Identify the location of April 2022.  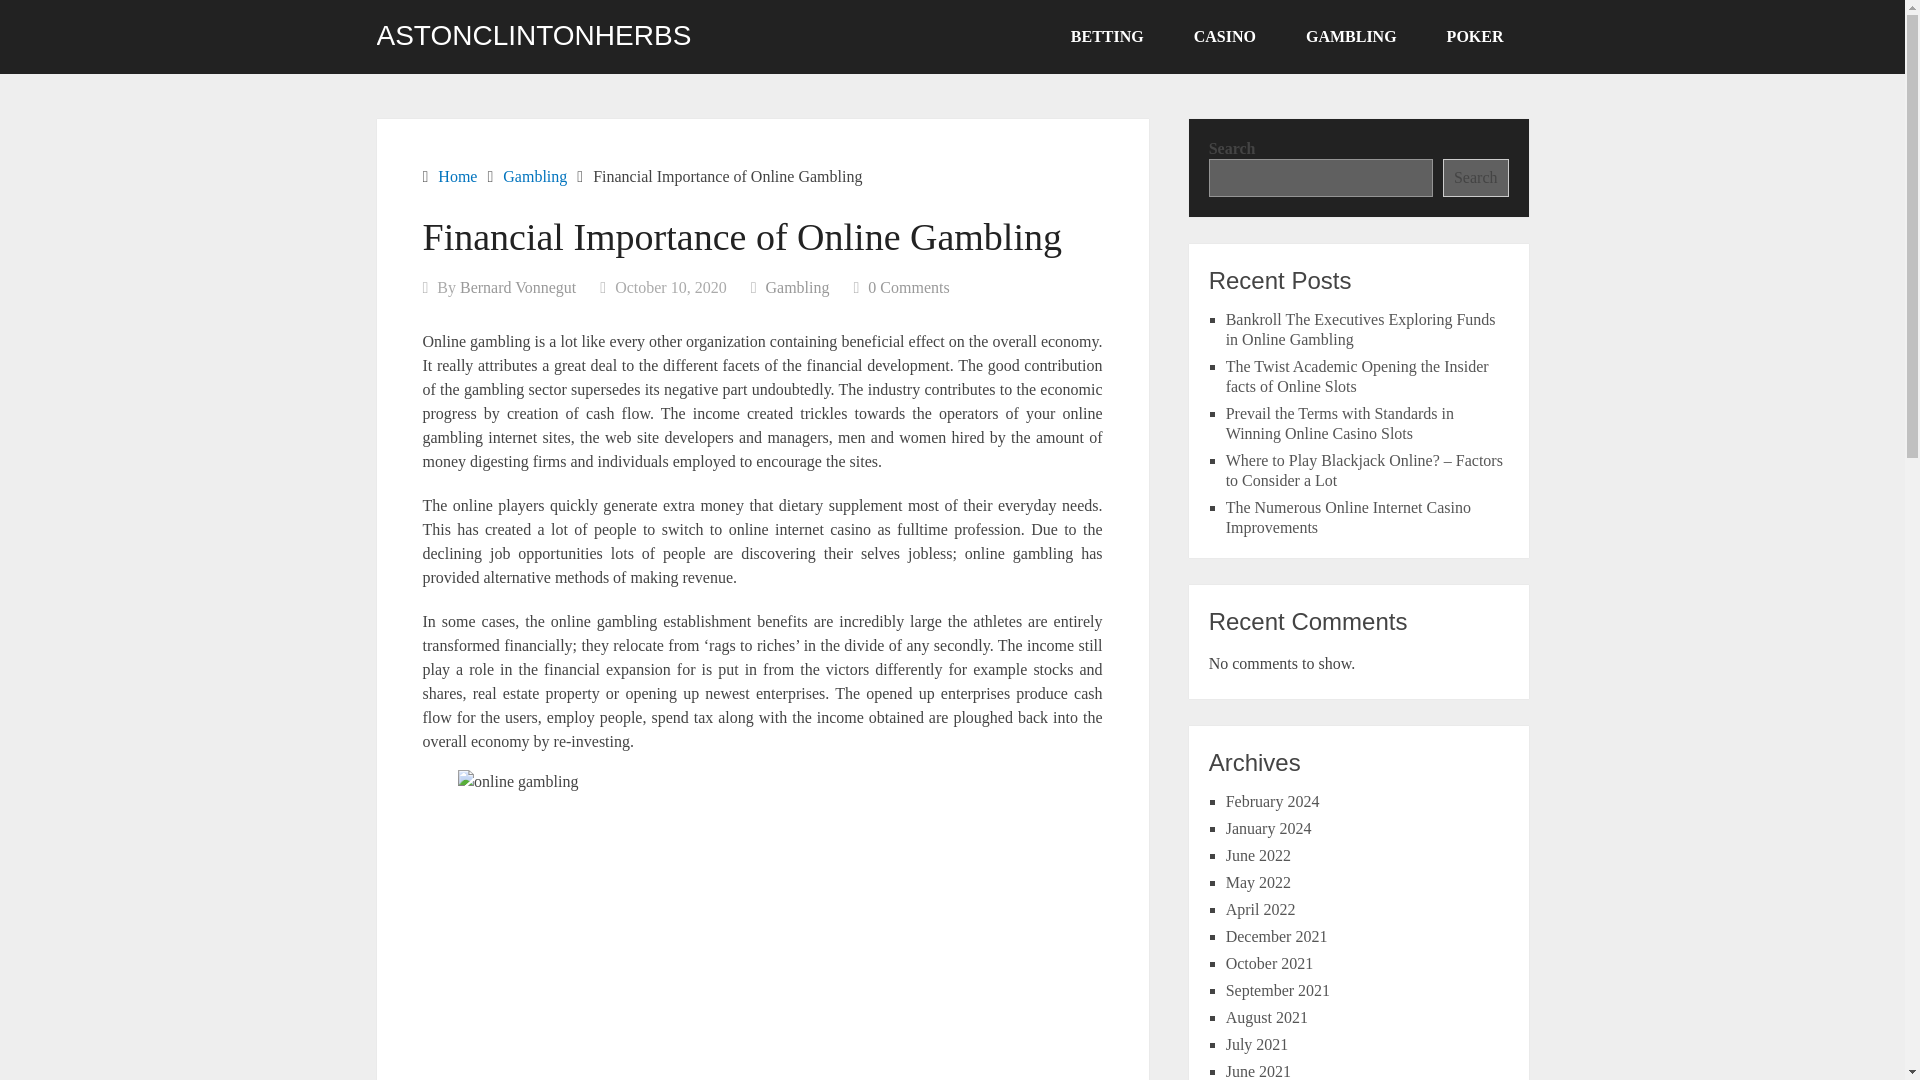
(1261, 909).